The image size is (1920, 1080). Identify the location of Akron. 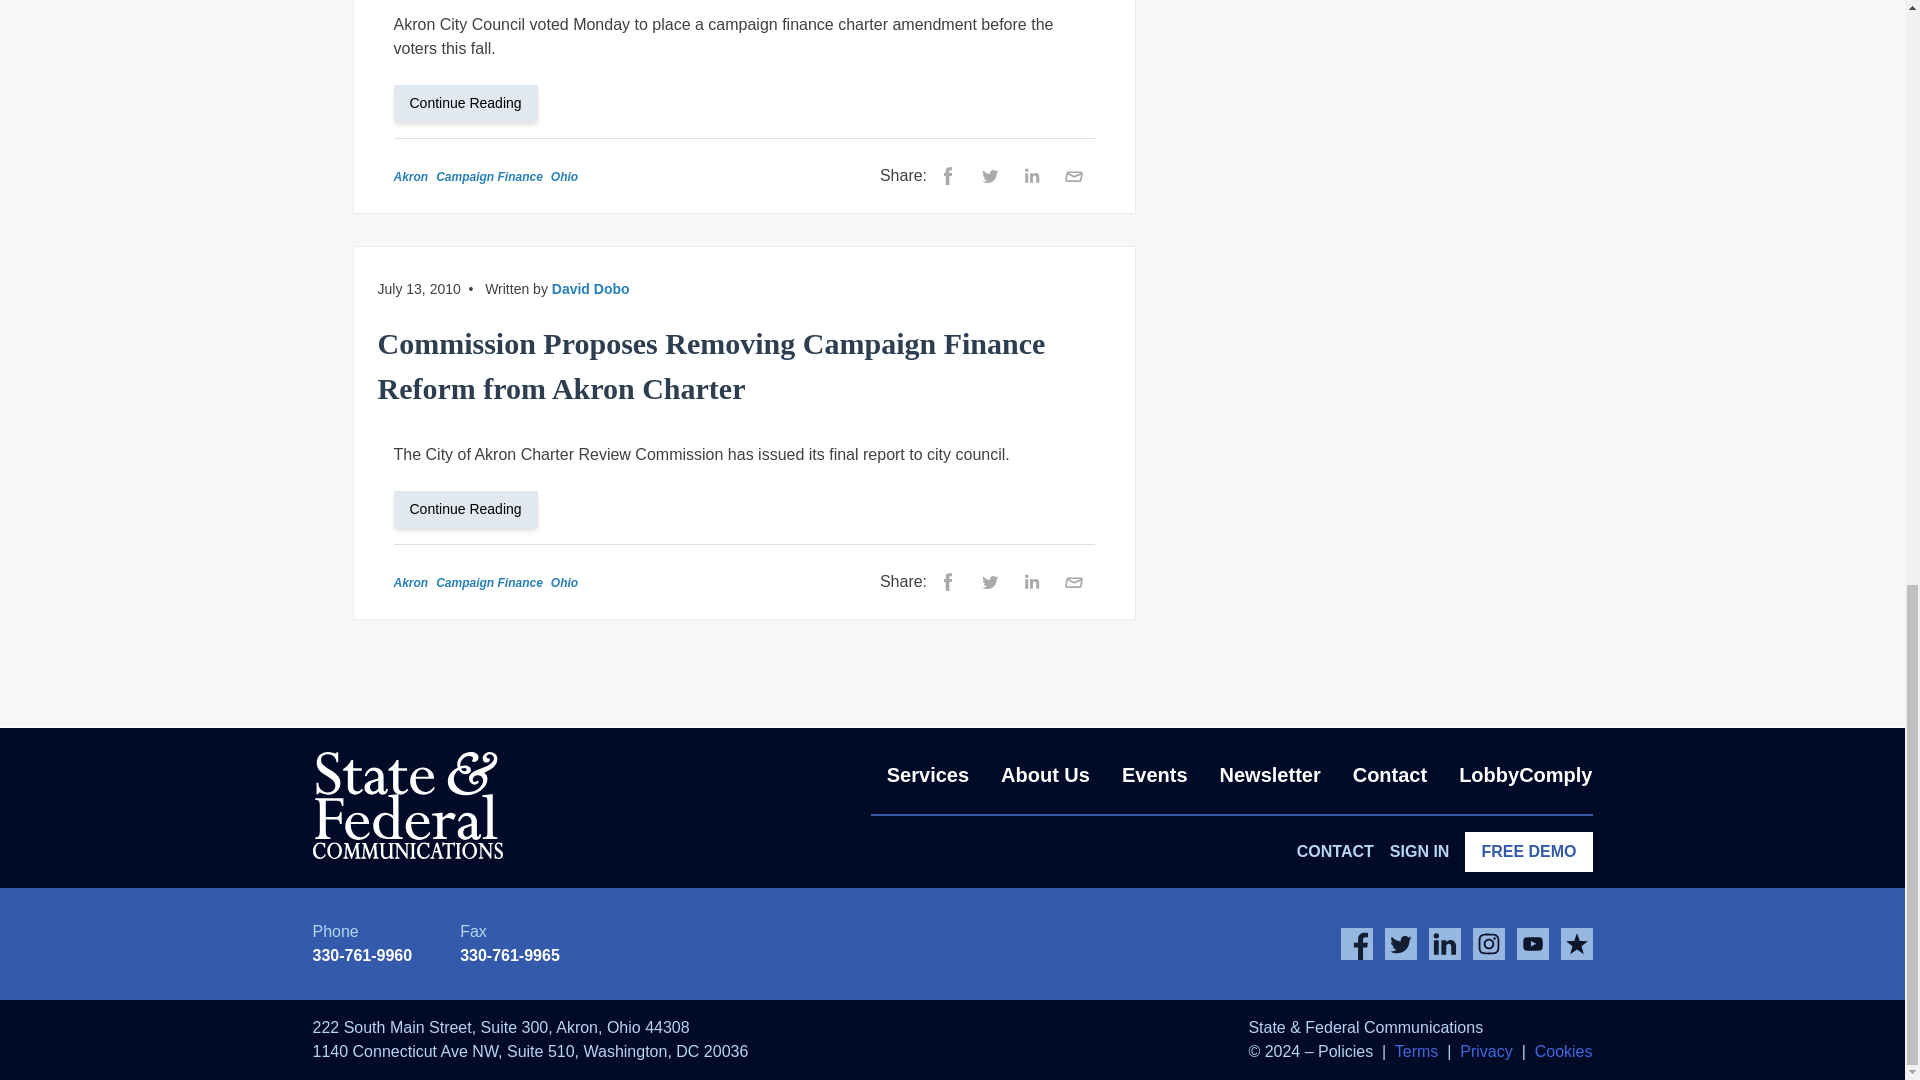
(410, 176).